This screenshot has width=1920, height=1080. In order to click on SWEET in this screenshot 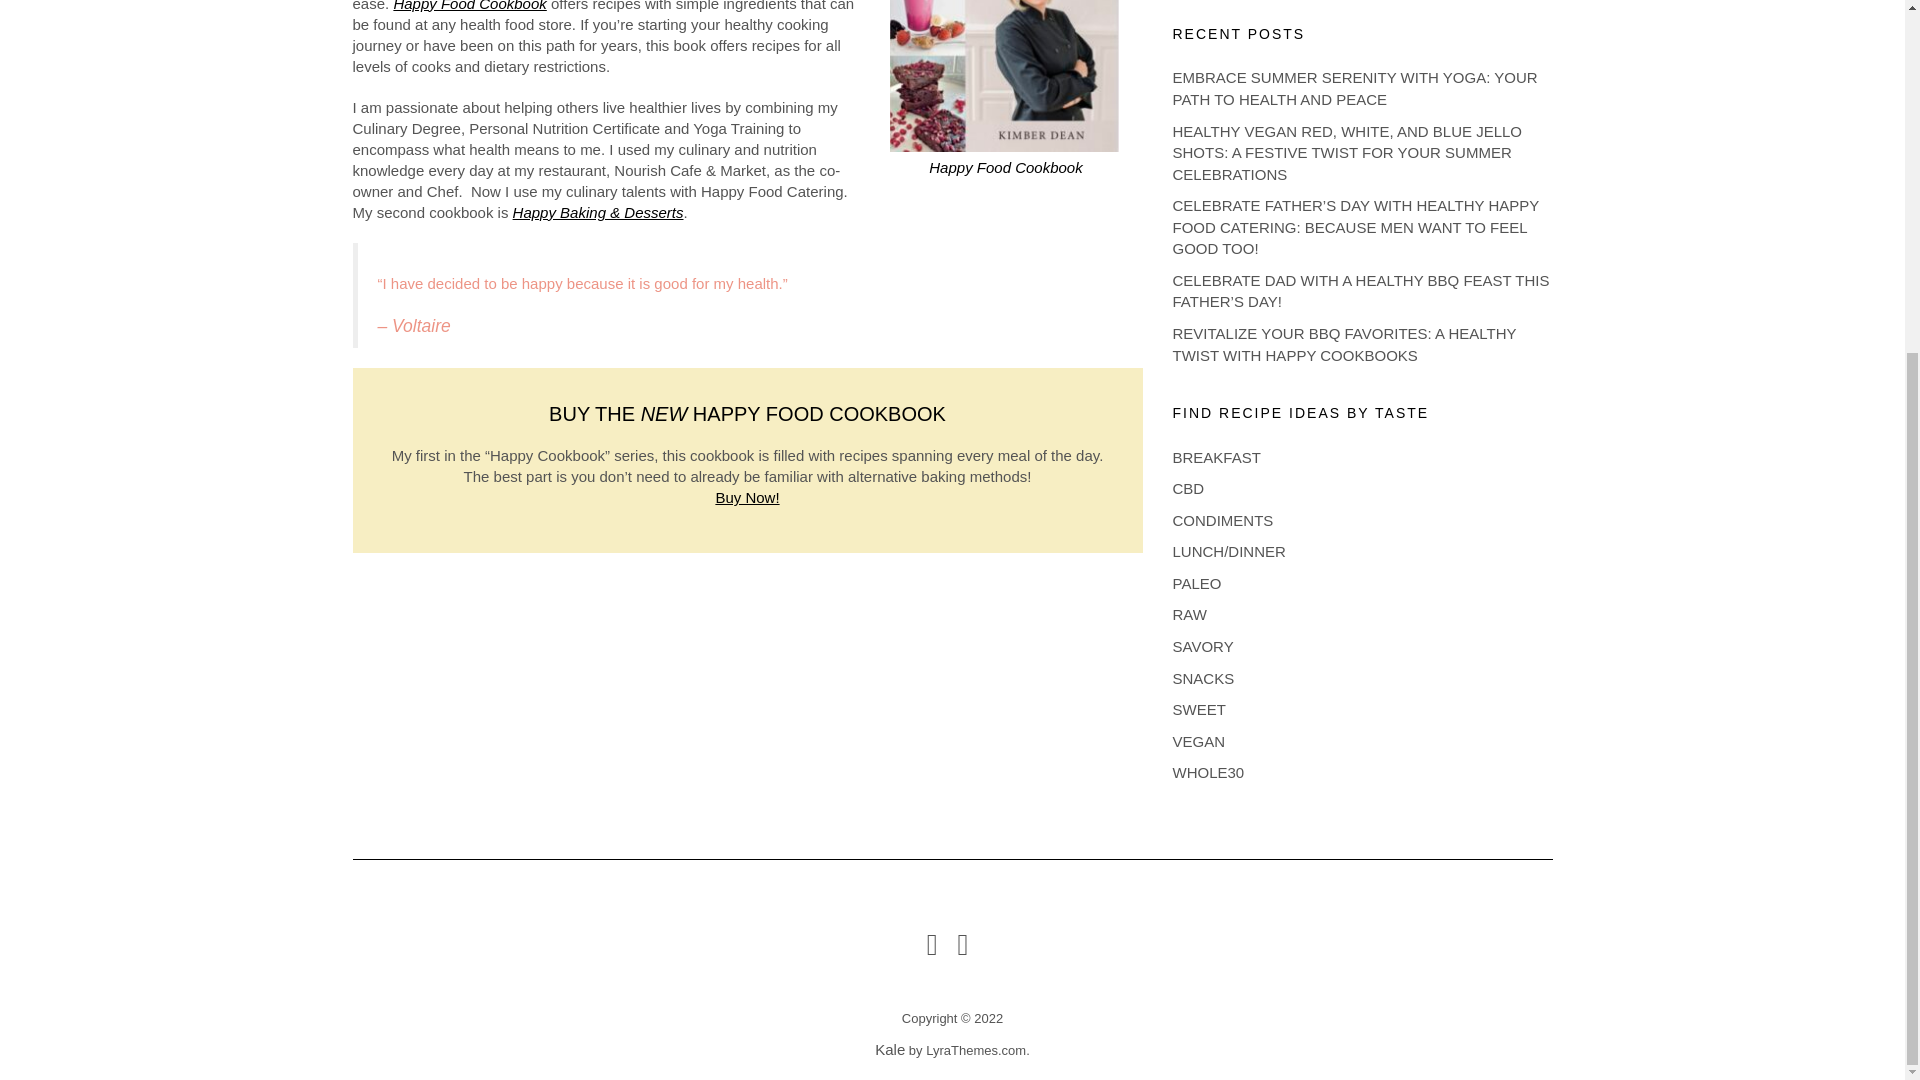, I will do `click(1198, 709)`.